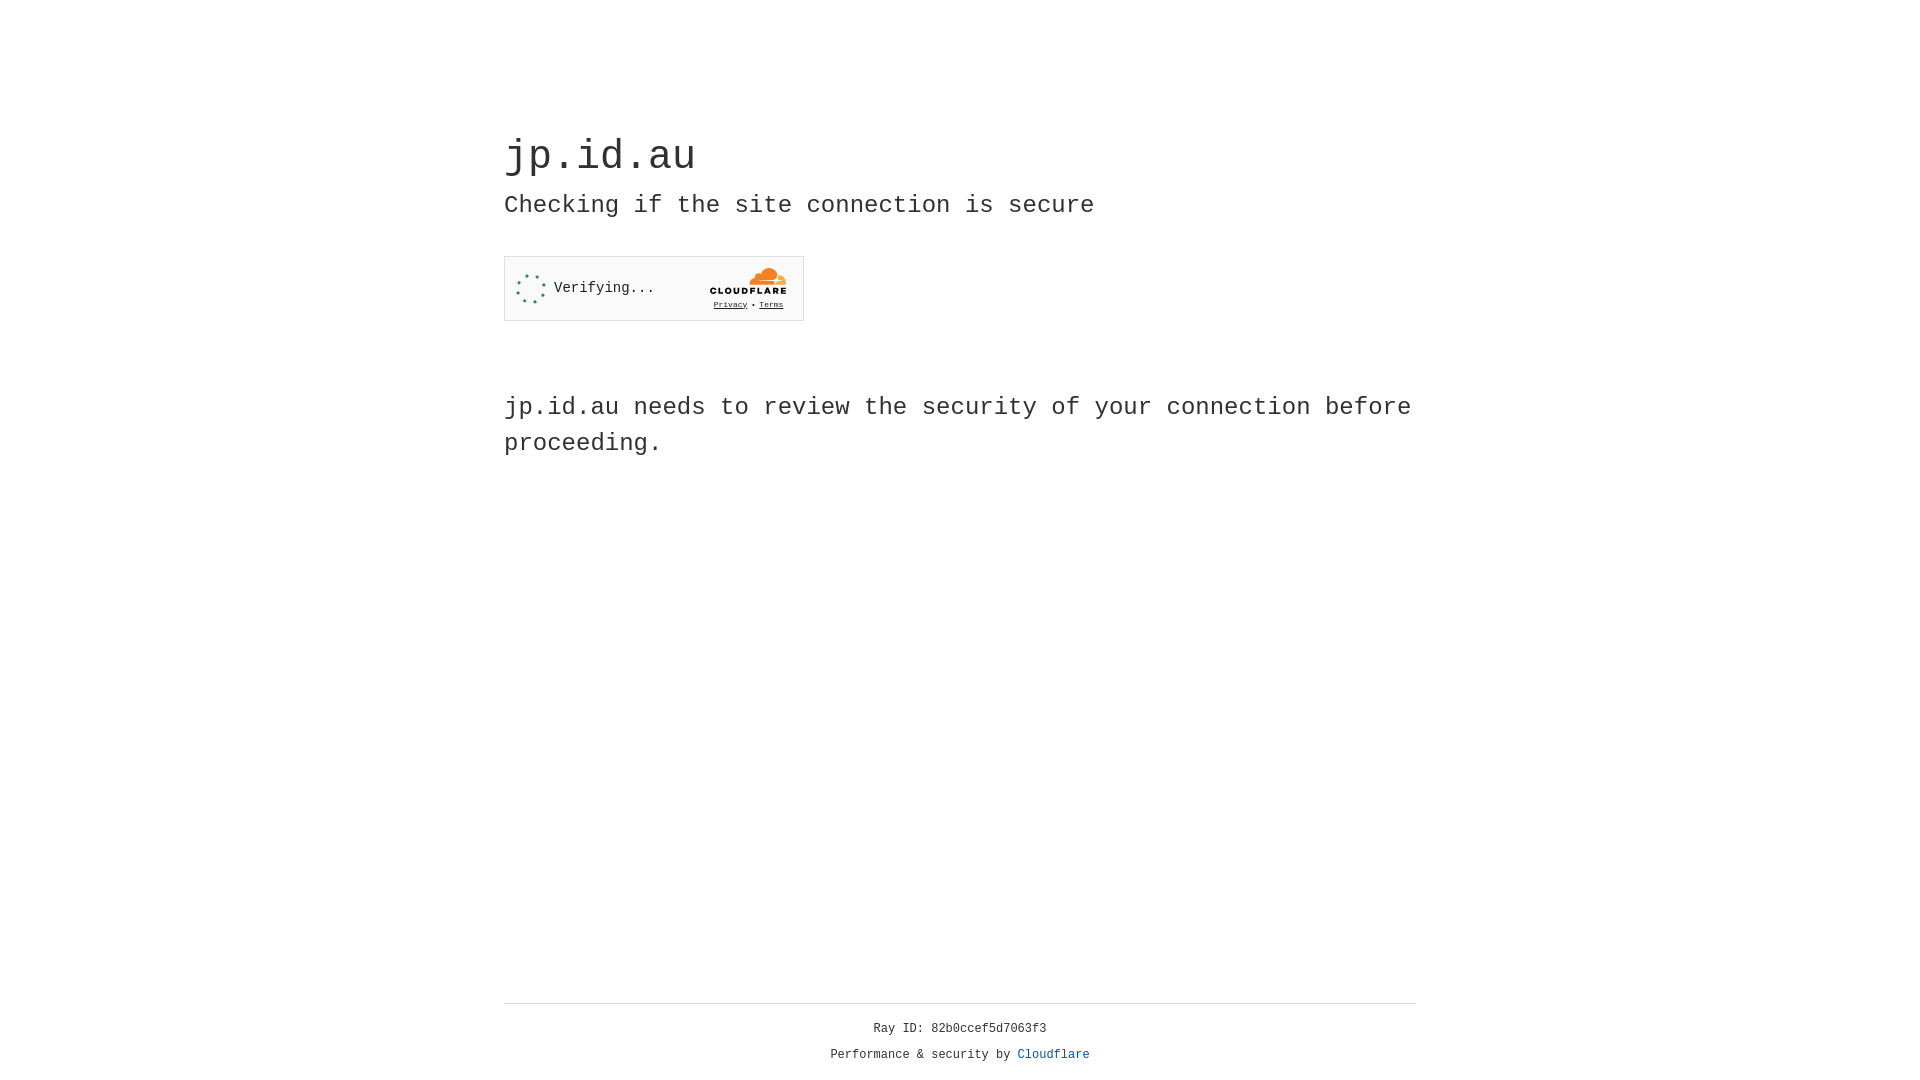  What do you see at coordinates (654, 288) in the screenshot?
I see `Widget containing a Cloudflare security challenge` at bounding box center [654, 288].